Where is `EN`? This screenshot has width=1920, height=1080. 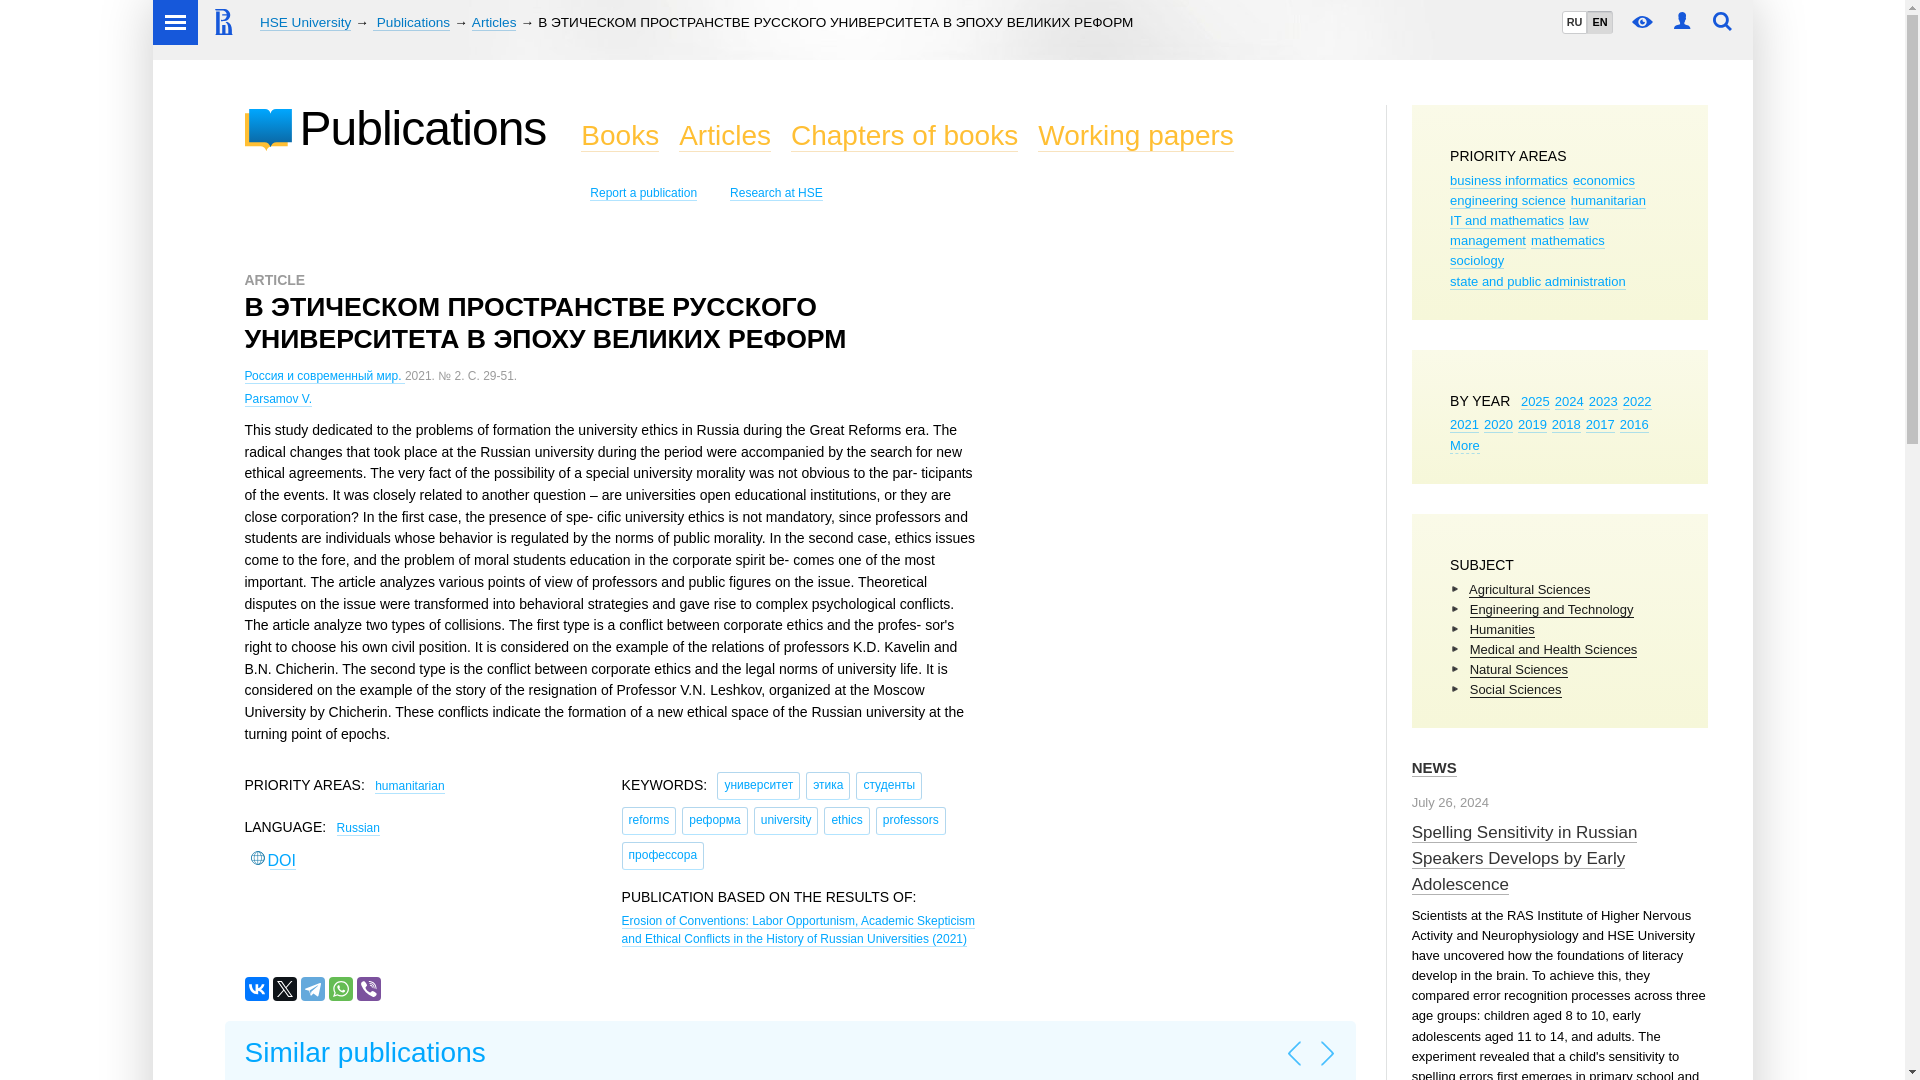
EN is located at coordinates (1598, 22).